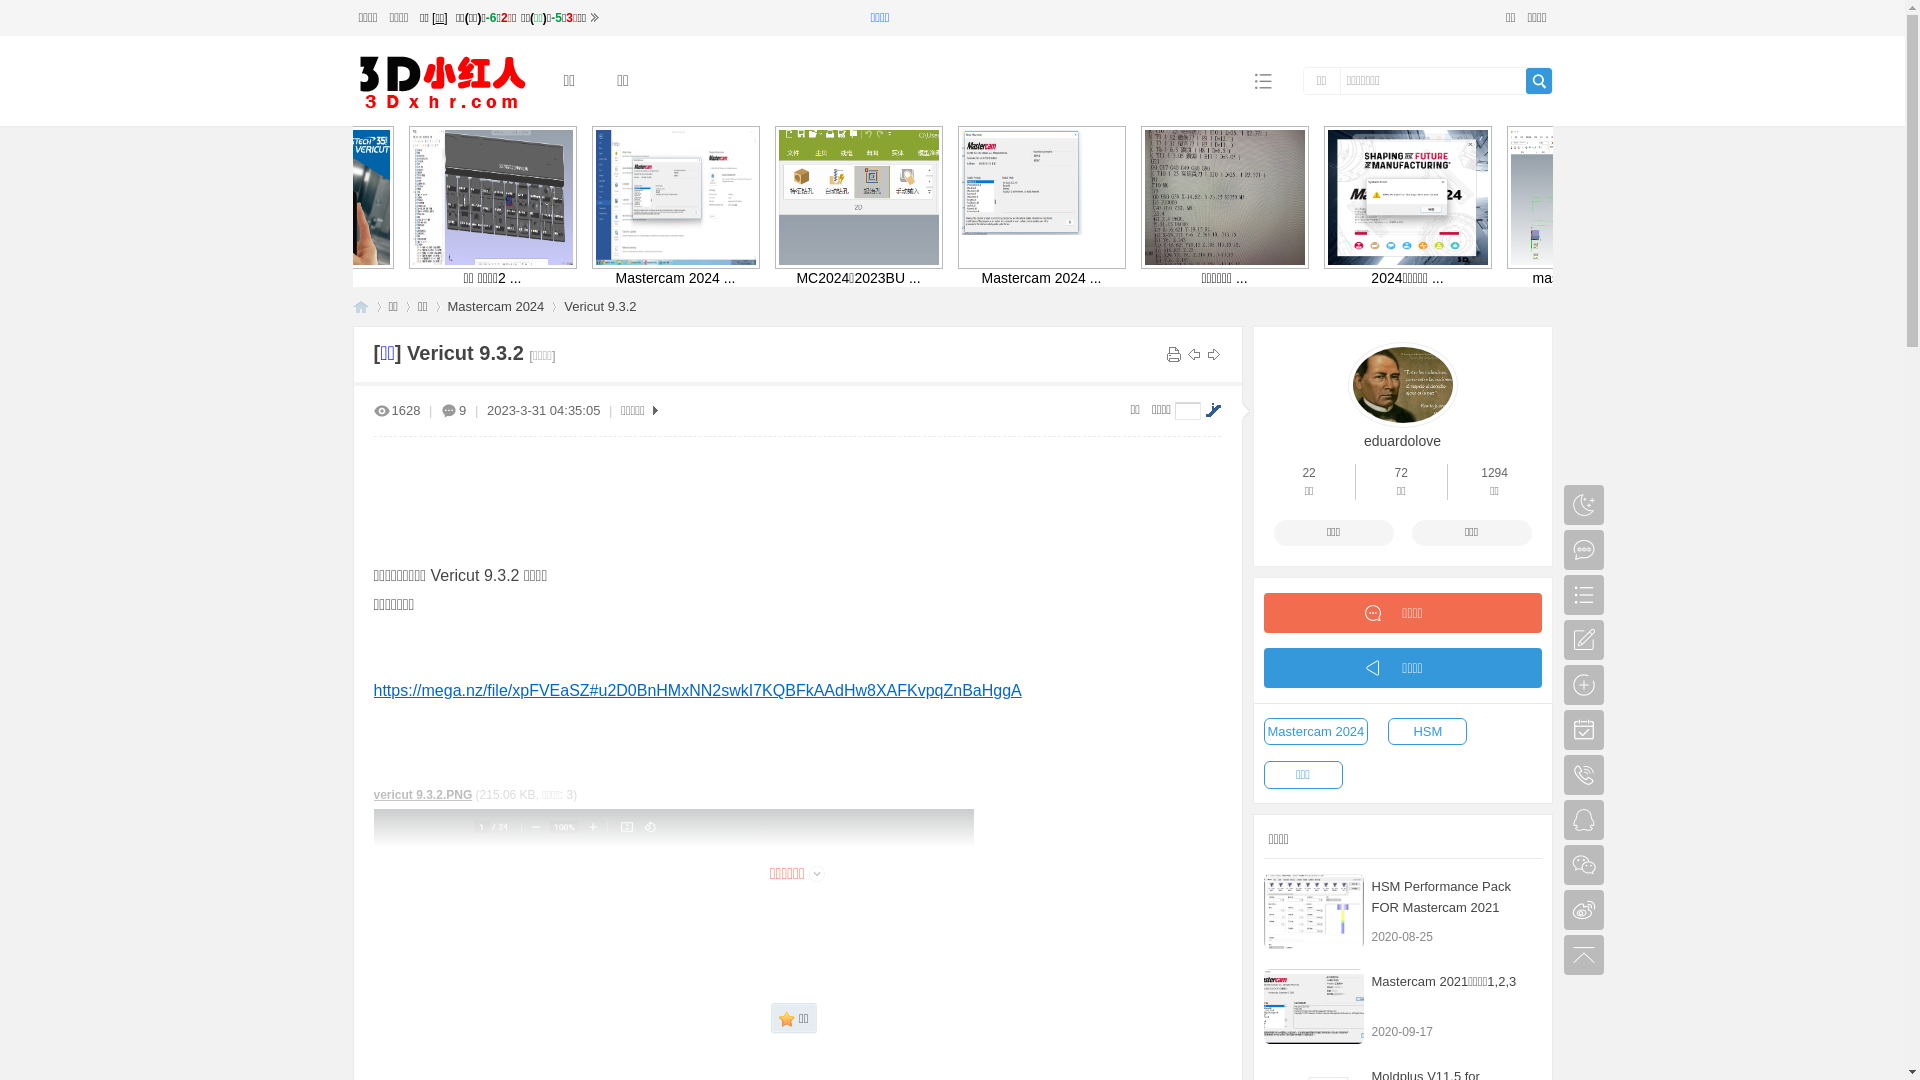  I want to click on 22, so click(1308, 473).